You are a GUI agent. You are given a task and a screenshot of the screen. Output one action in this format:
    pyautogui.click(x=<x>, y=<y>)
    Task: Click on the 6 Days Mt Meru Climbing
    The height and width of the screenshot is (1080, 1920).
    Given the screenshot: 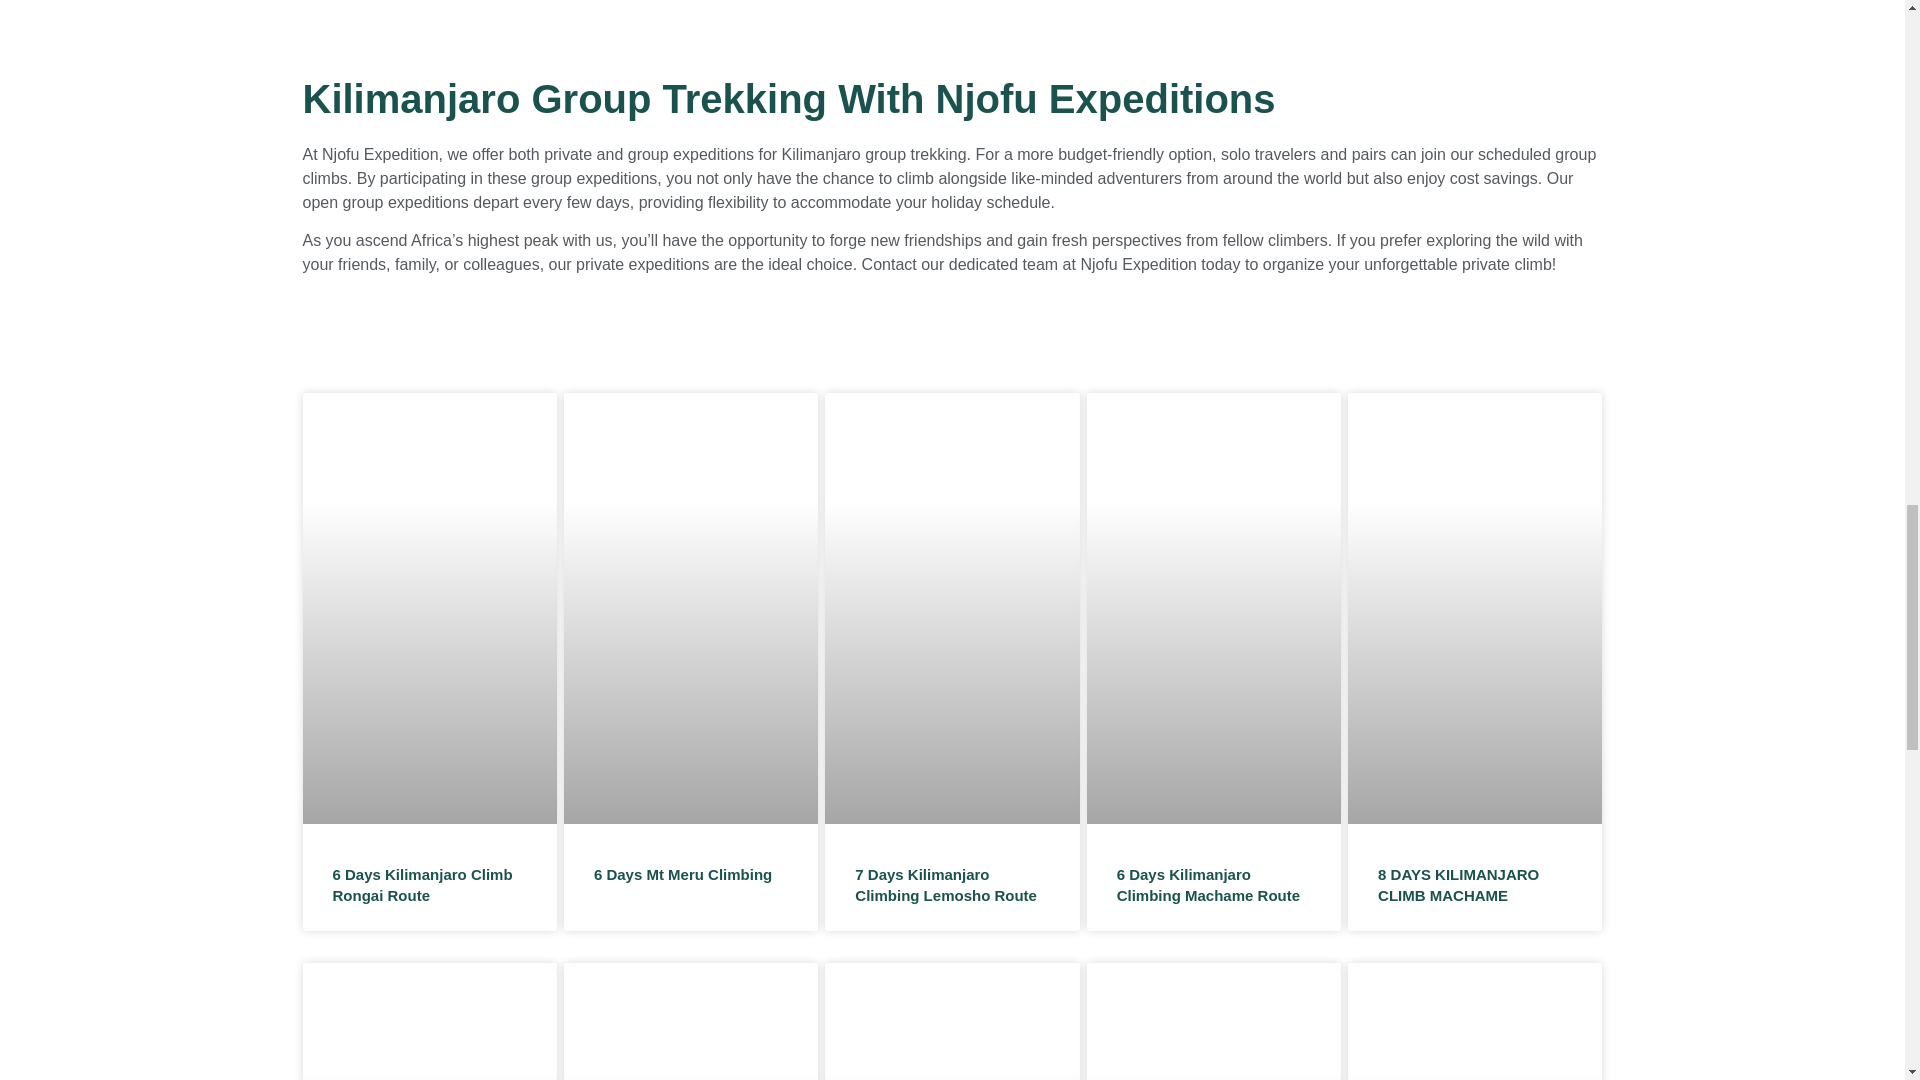 What is the action you would take?
    pyautogui.click(x=682, y=874)
    